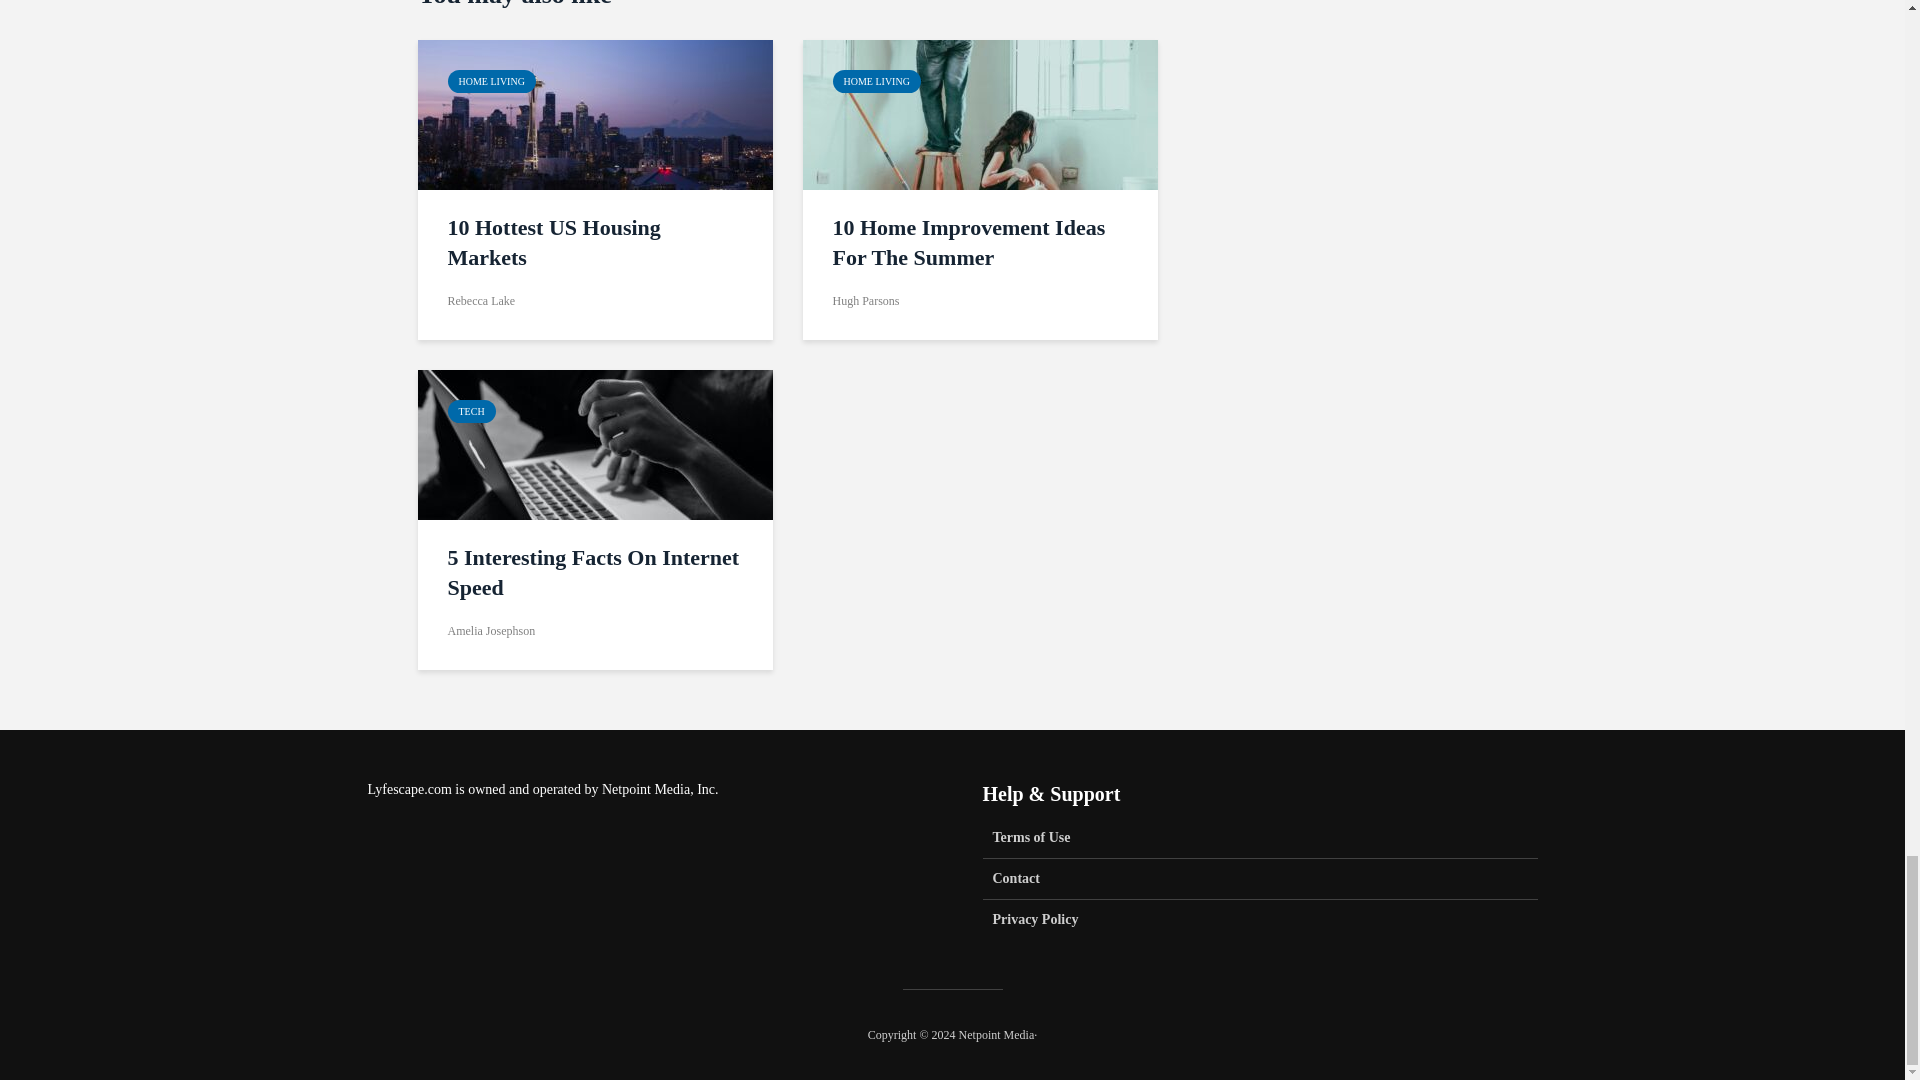 Image resolution: width=1920 pixels, height=1080 pixels. What do you see at coordinates (1259, 843) in the screenshot?
I see `Terms of Use` at bounding box center [1259, 843].